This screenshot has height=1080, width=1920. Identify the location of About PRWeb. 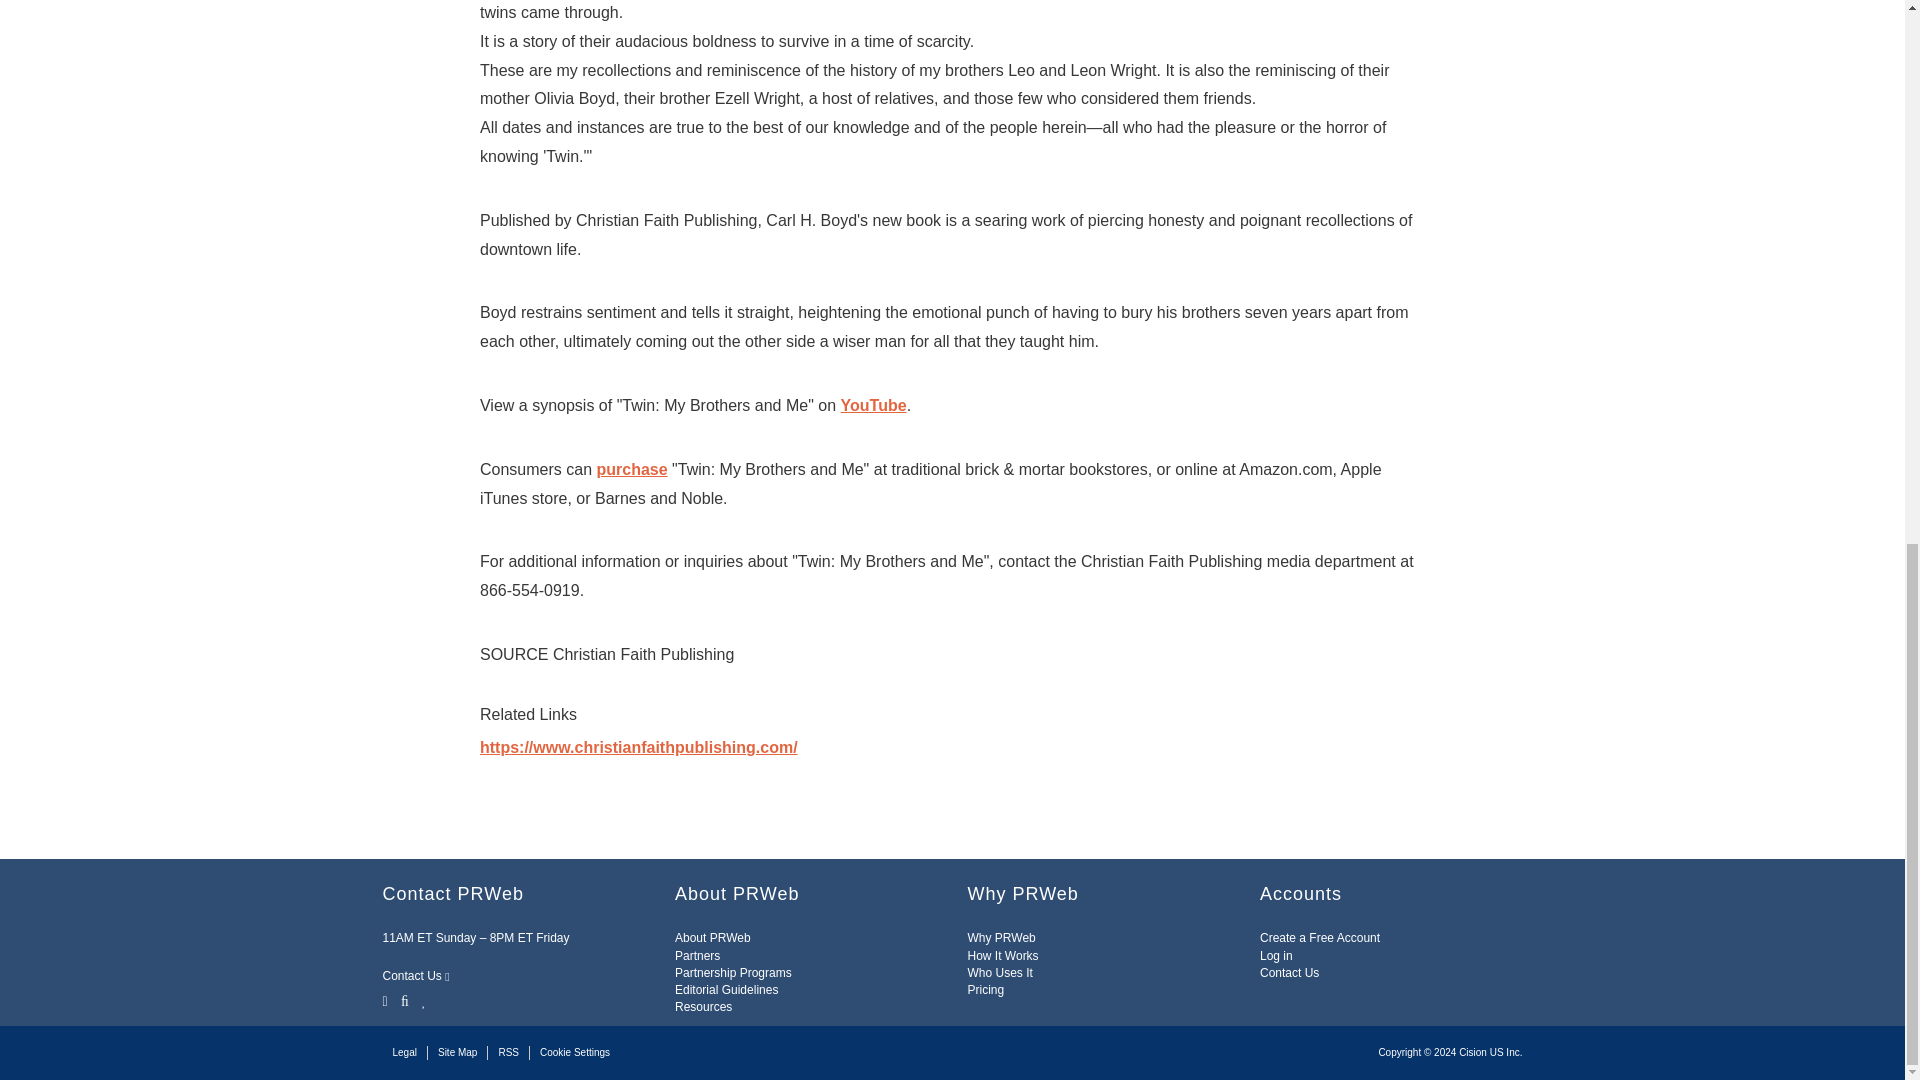
(712, 938).